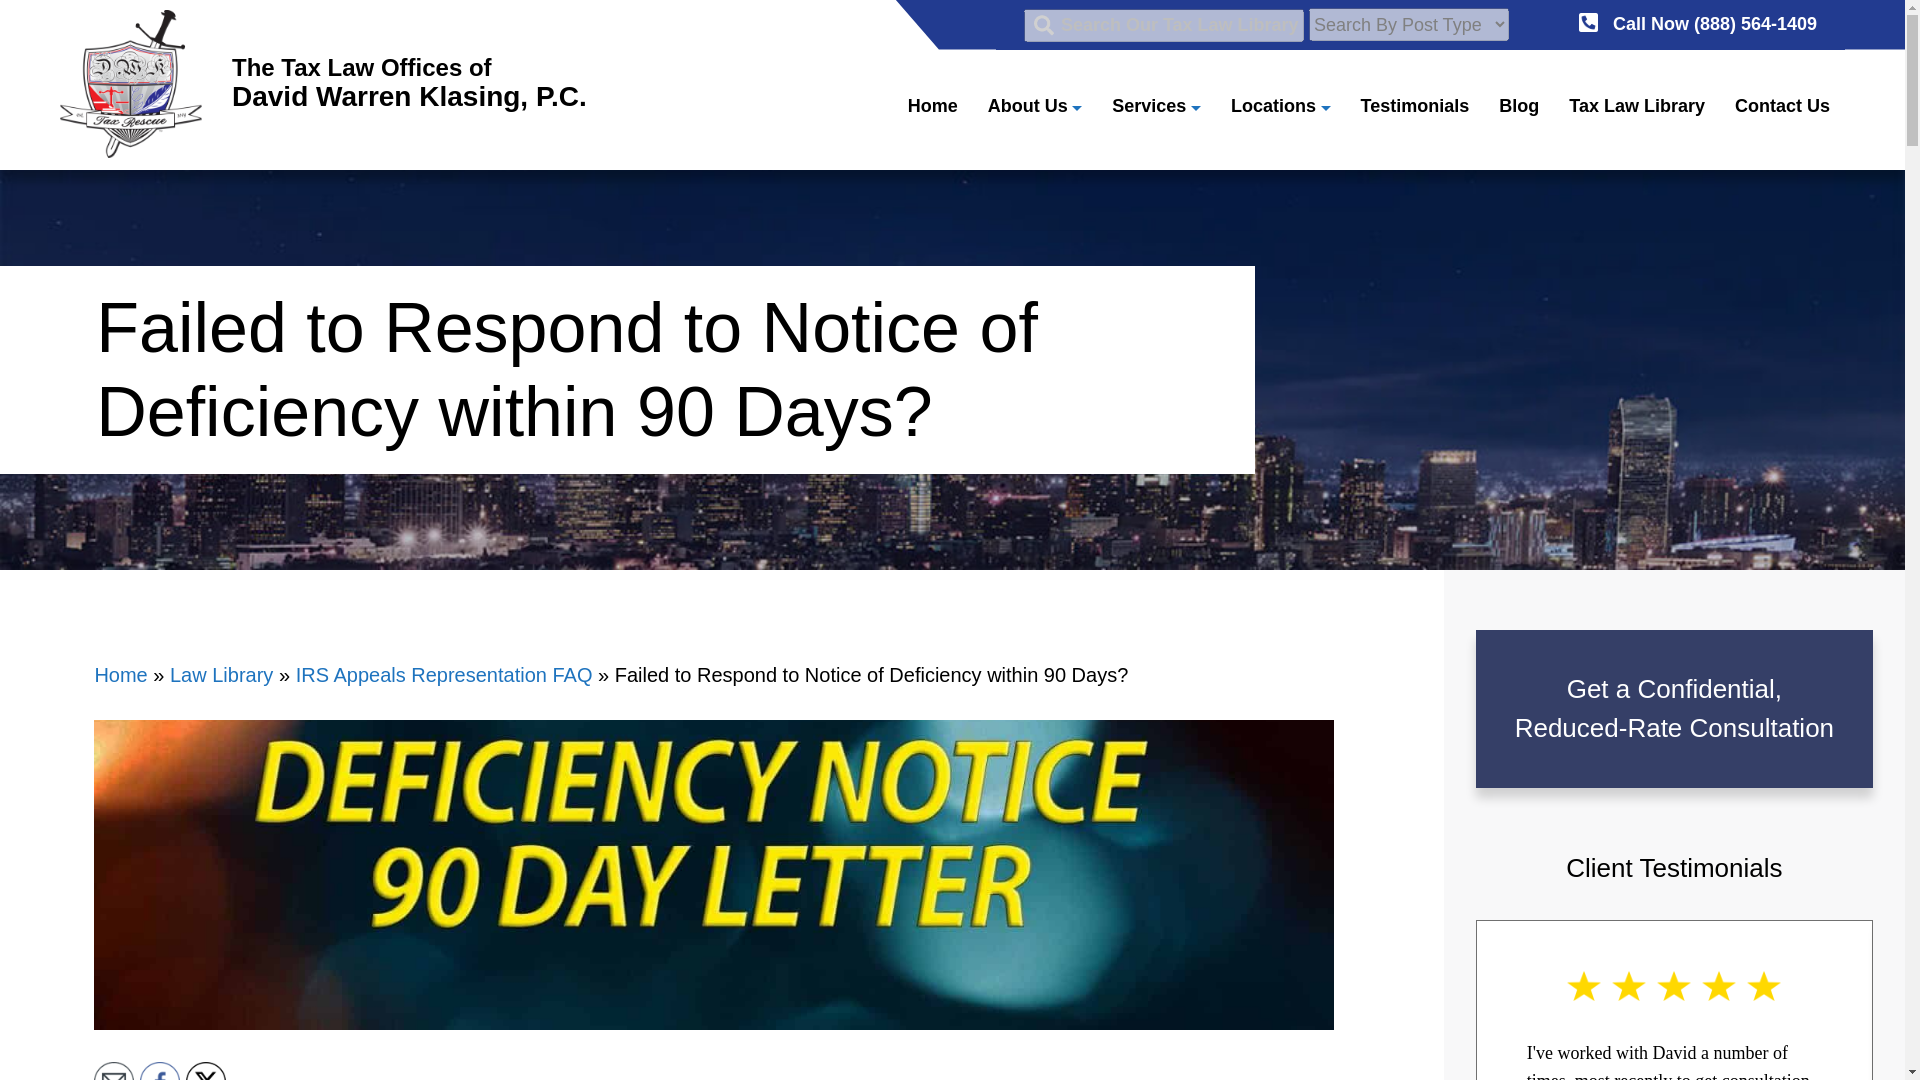 Image resolution: width=1920 pixels, height=1080 pixels. Describe the element at coordinates (933, 106) in the screenshot. I see `Follow by Email` at that location.